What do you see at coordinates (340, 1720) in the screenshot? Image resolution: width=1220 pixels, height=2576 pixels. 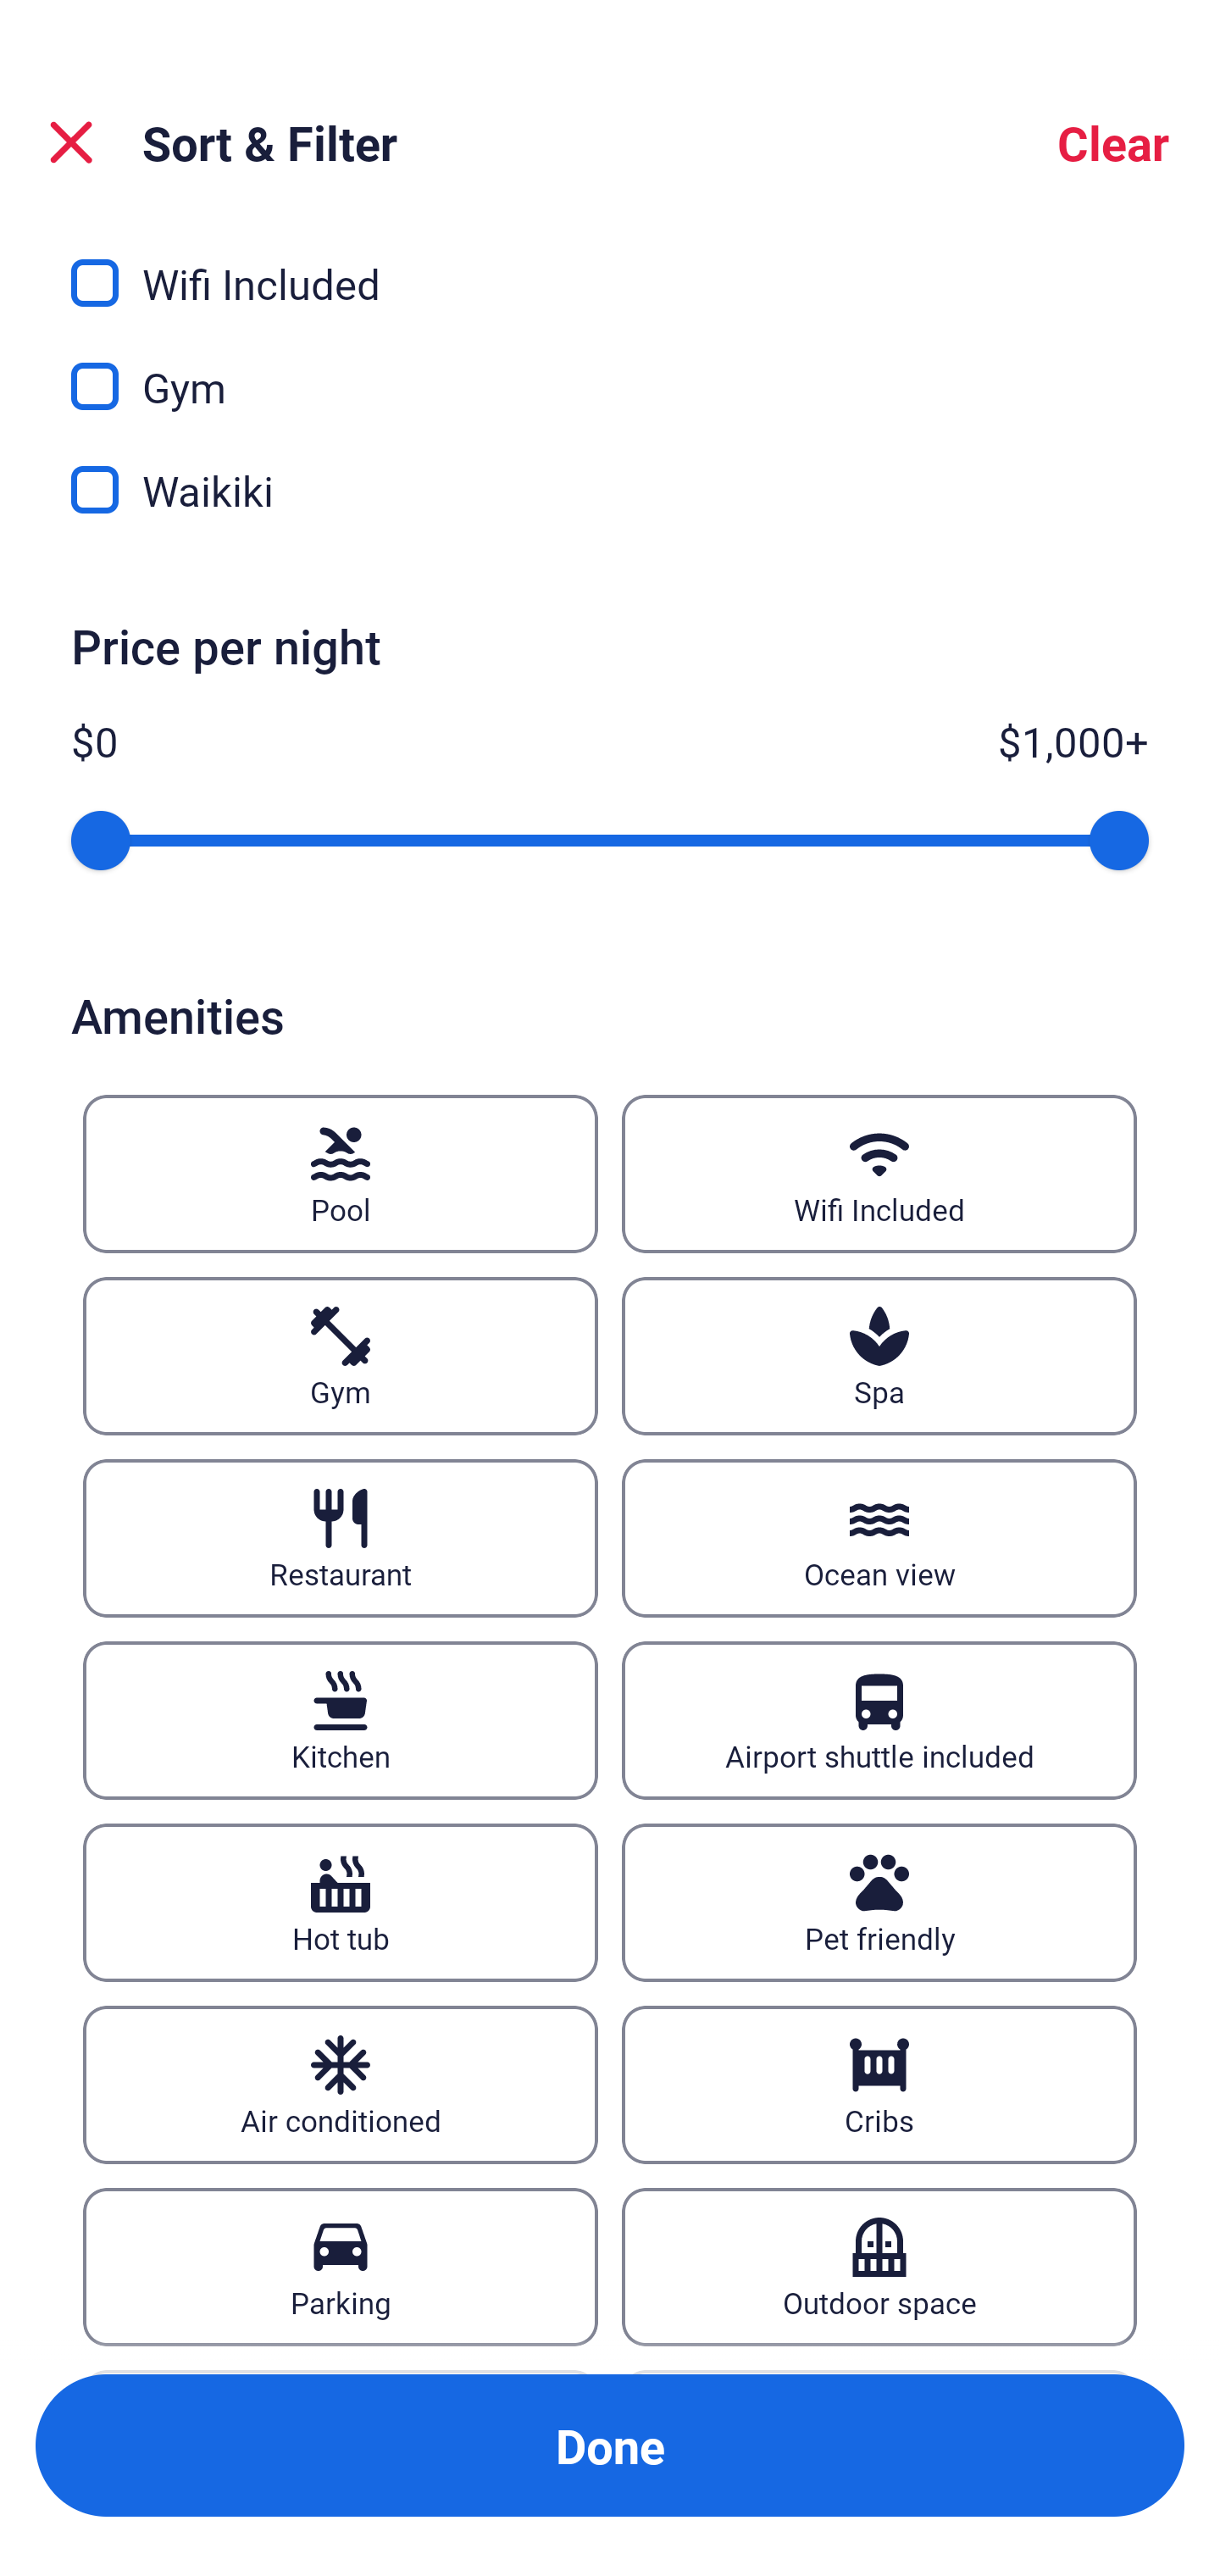 I see `Kitchen` at bounding box center [340, 1720].